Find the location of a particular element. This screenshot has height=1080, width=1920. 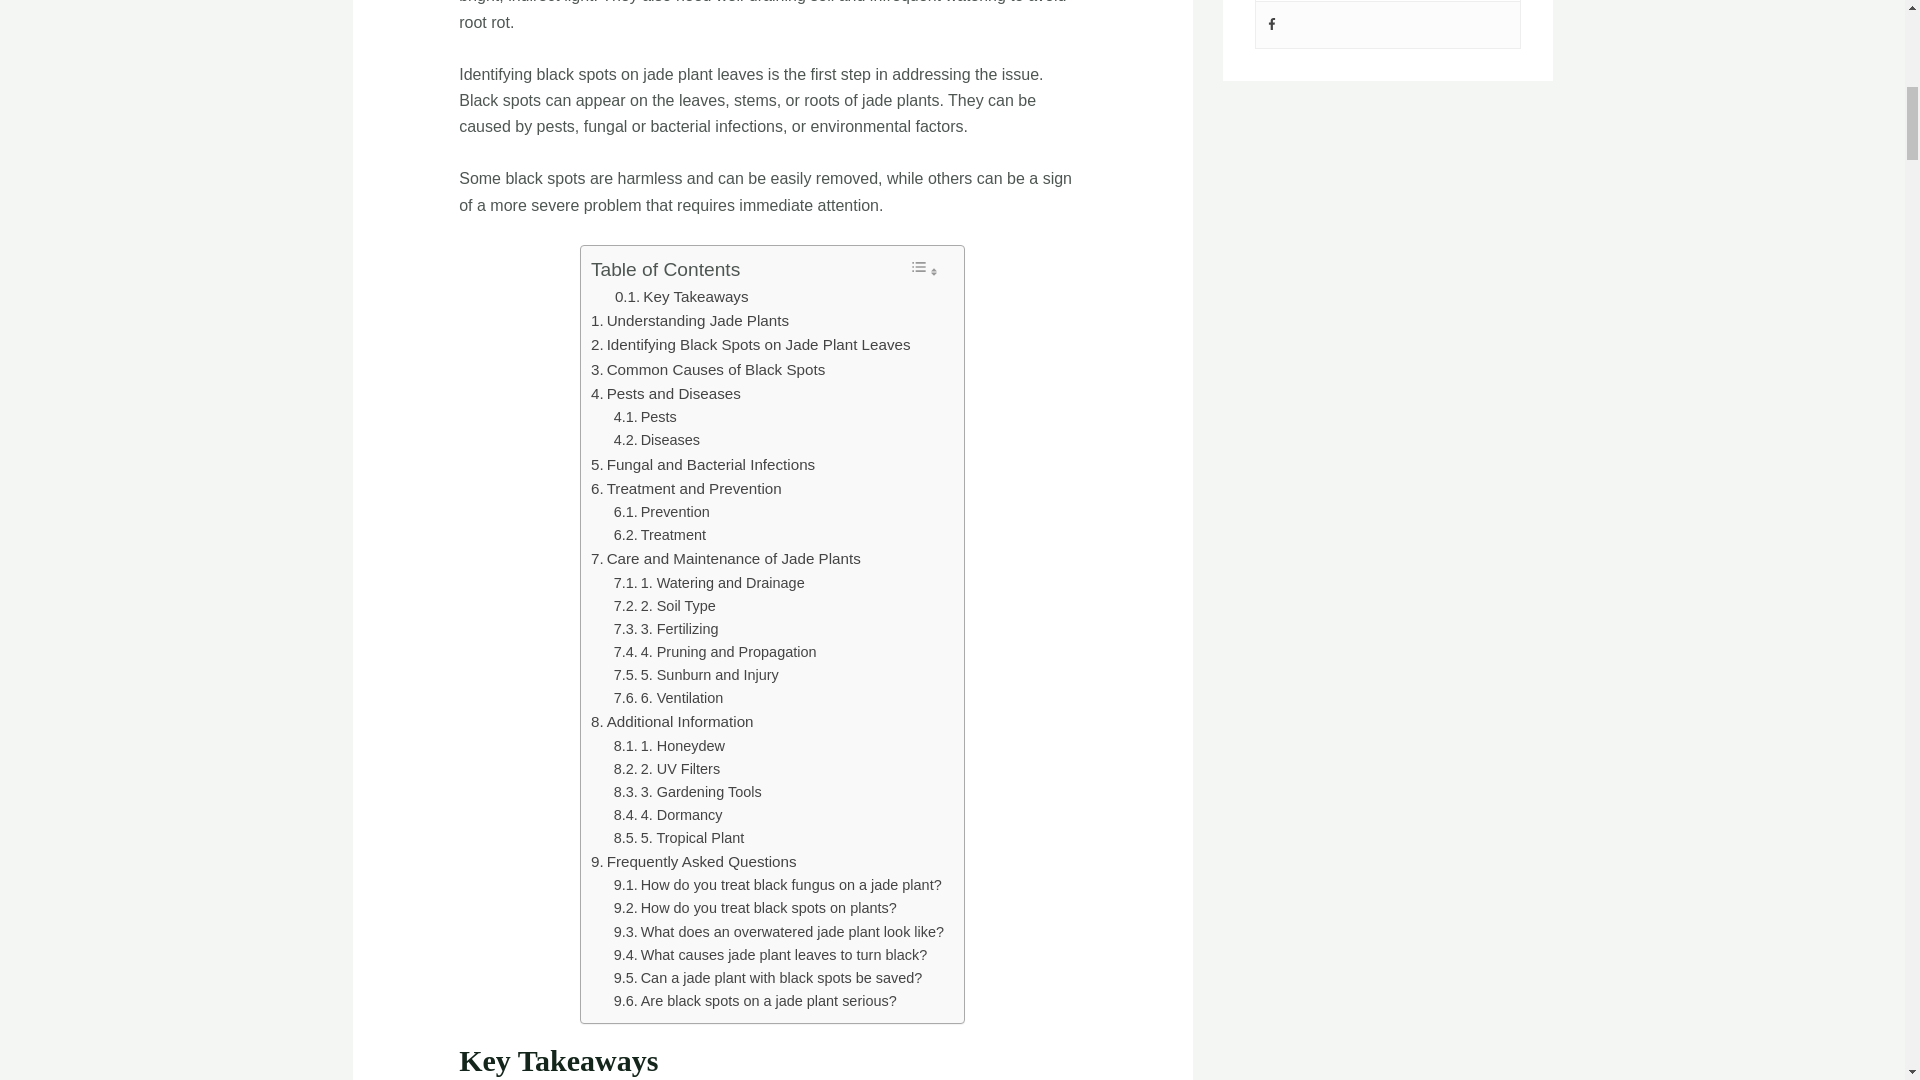

Fungal and Bacterial Infections is located at coordinates (702, 464).